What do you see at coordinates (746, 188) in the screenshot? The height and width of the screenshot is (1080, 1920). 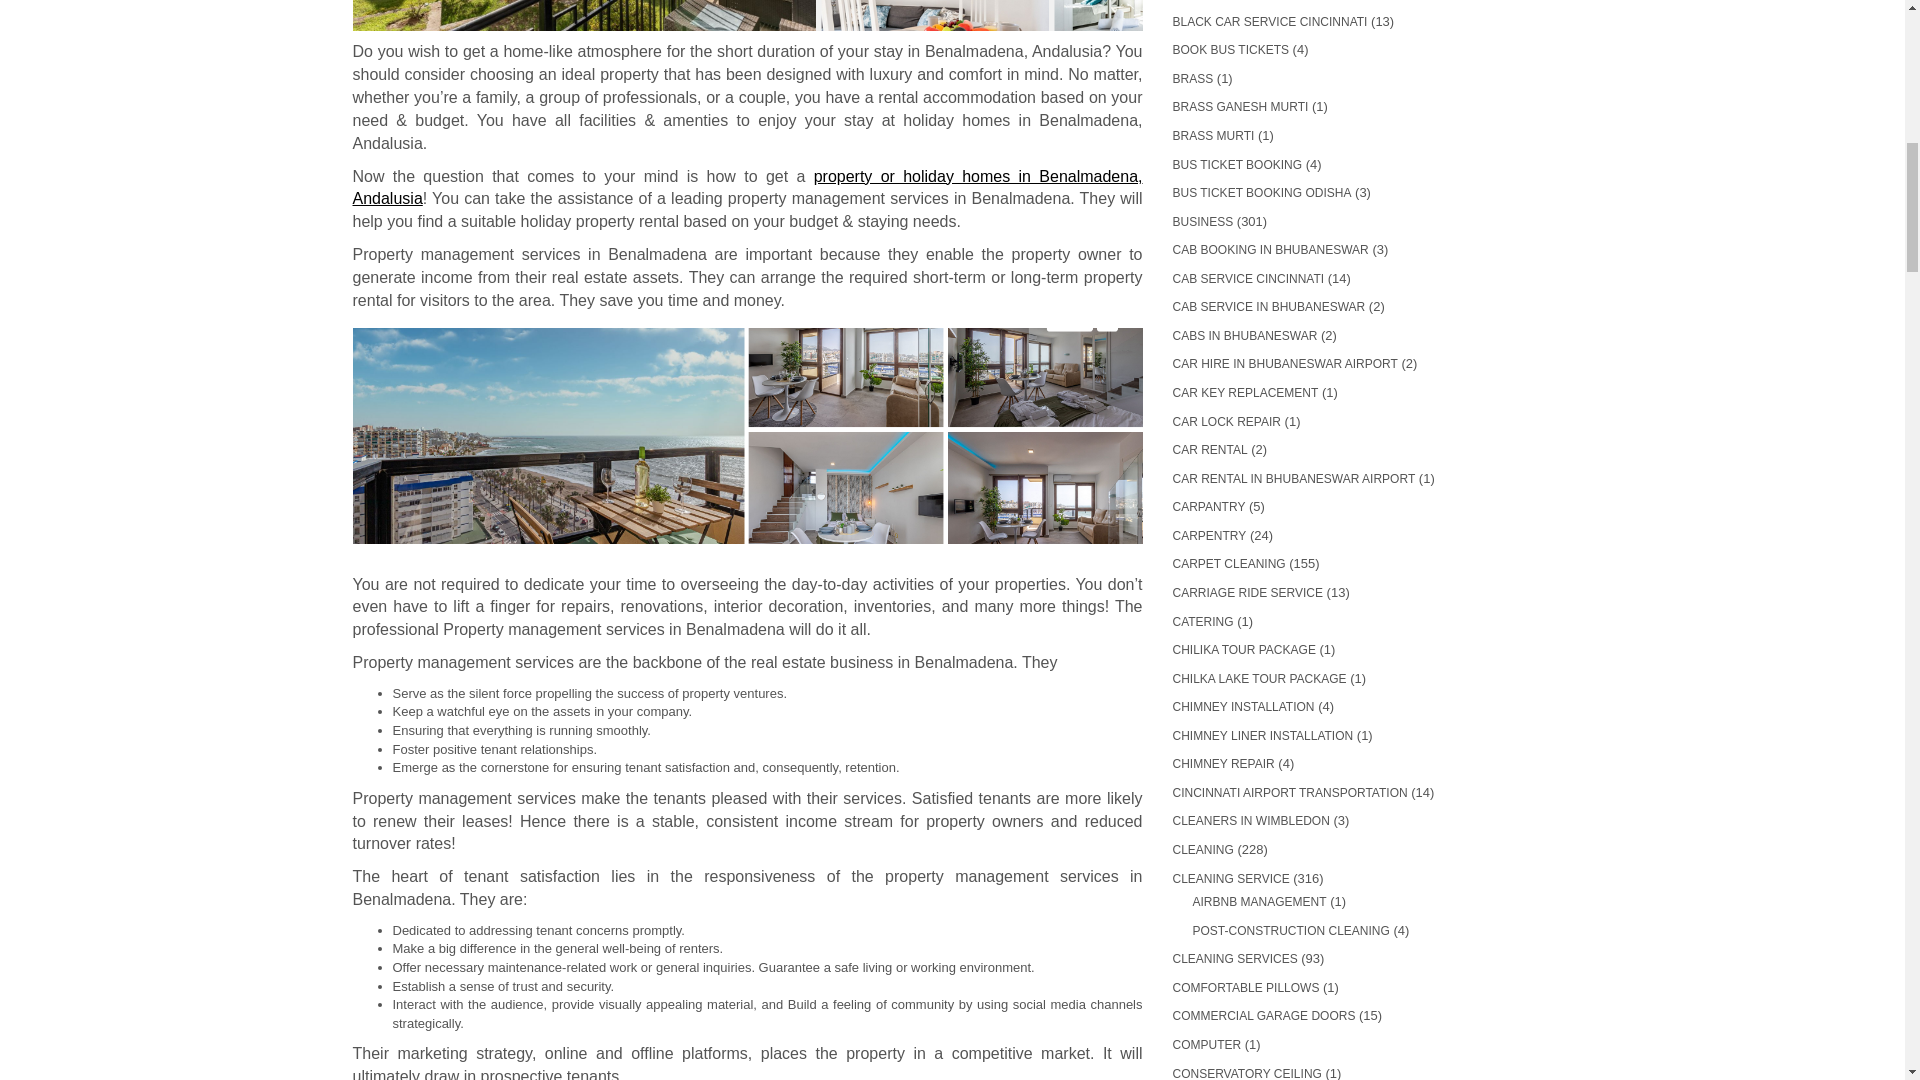 I see `property or holiday homes in Benalmadena, Andalusia` at bounding box center [746, 188].